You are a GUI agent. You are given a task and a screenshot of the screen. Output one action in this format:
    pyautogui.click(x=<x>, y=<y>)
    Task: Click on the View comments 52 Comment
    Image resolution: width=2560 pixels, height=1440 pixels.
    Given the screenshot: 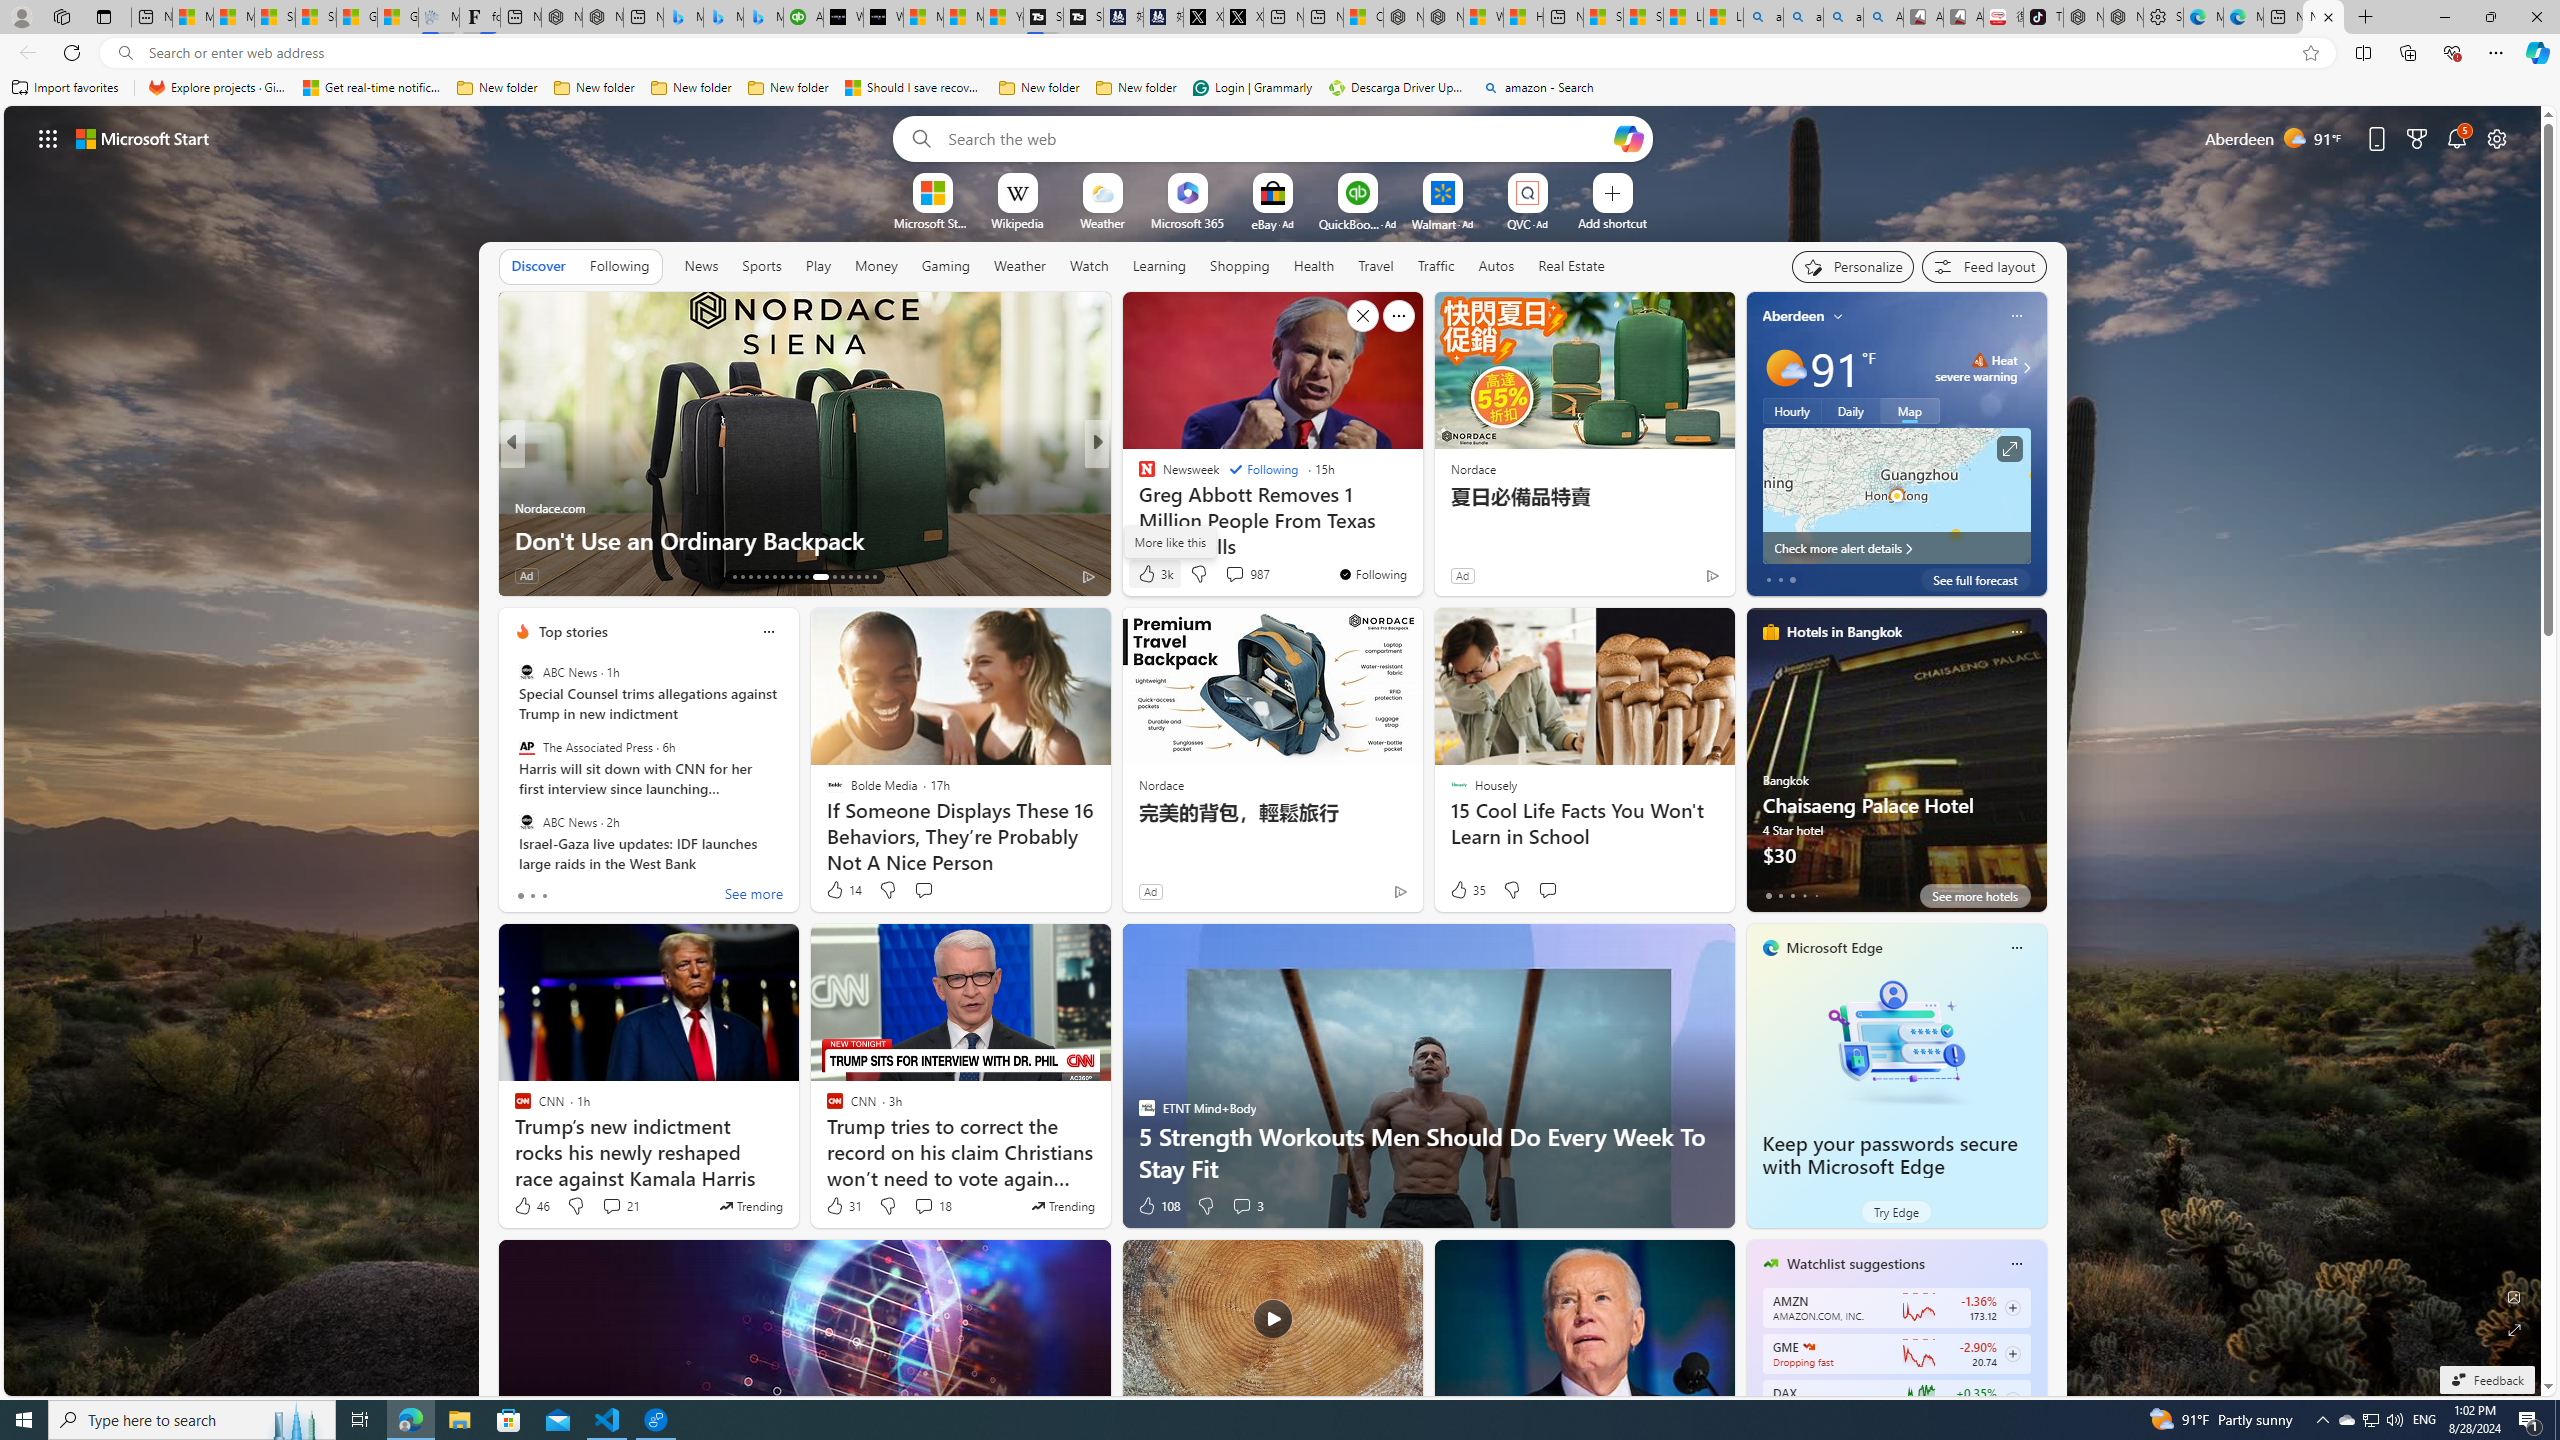 What is the action you would take?
    pyautogui.click(x=1228, y=575)
    